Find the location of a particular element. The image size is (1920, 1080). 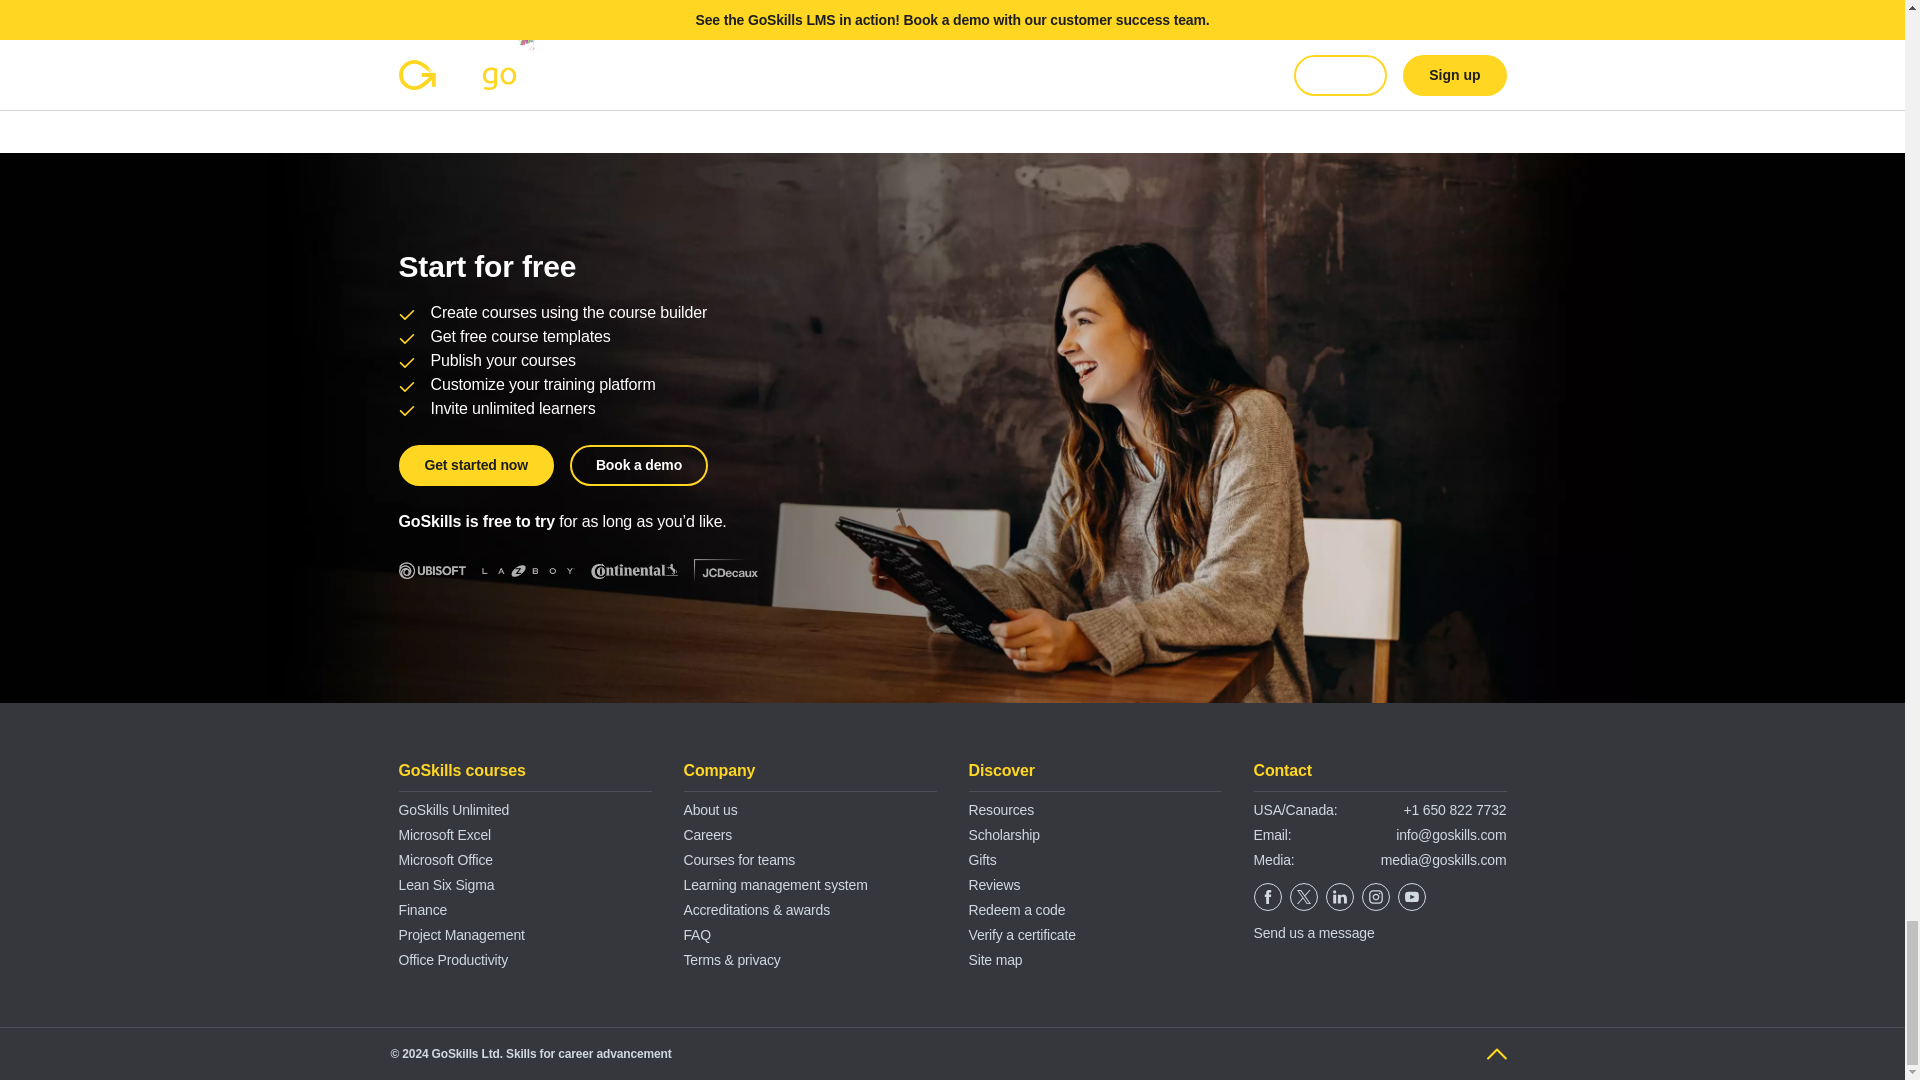

Learning management system is located at coordinates (775, 884).